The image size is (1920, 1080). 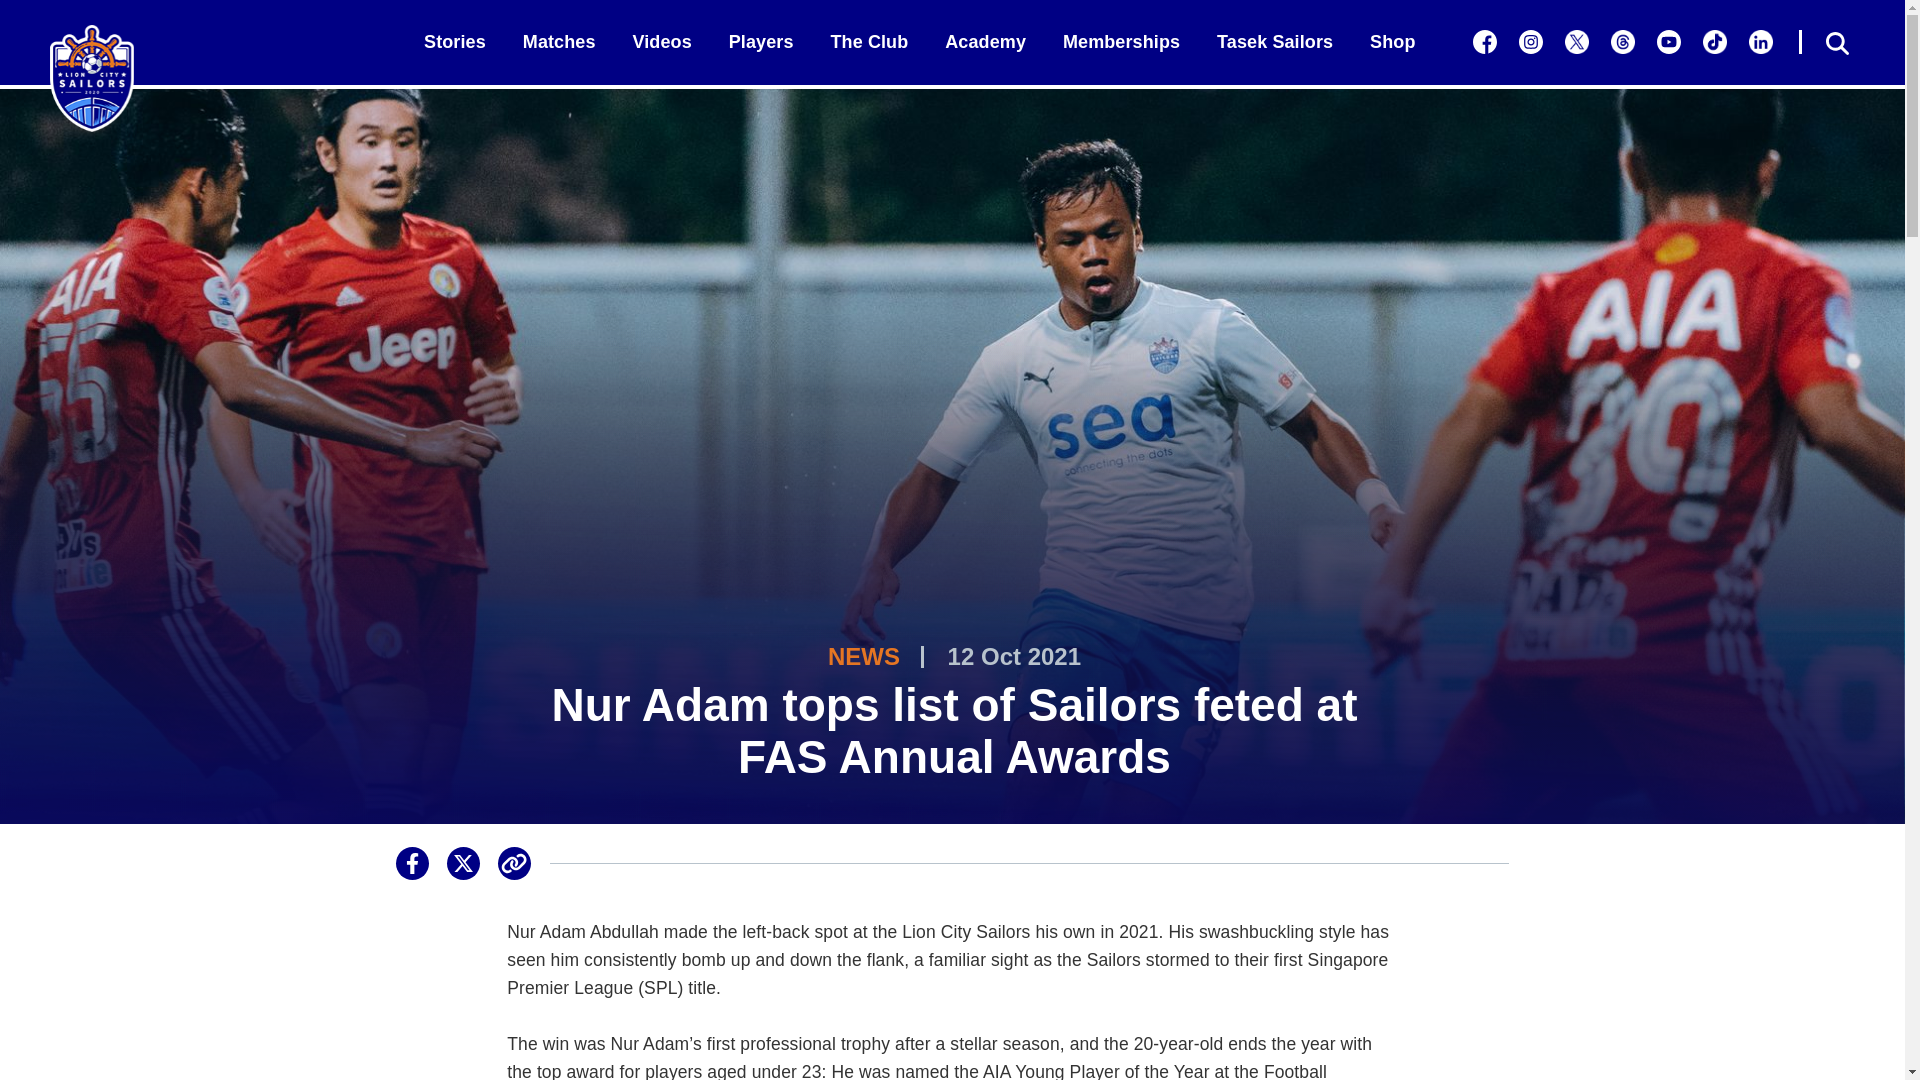 What do you see at coordinates (864, 656) in the screenshot?
I see `NEWS` at bounding box center [864, 656].